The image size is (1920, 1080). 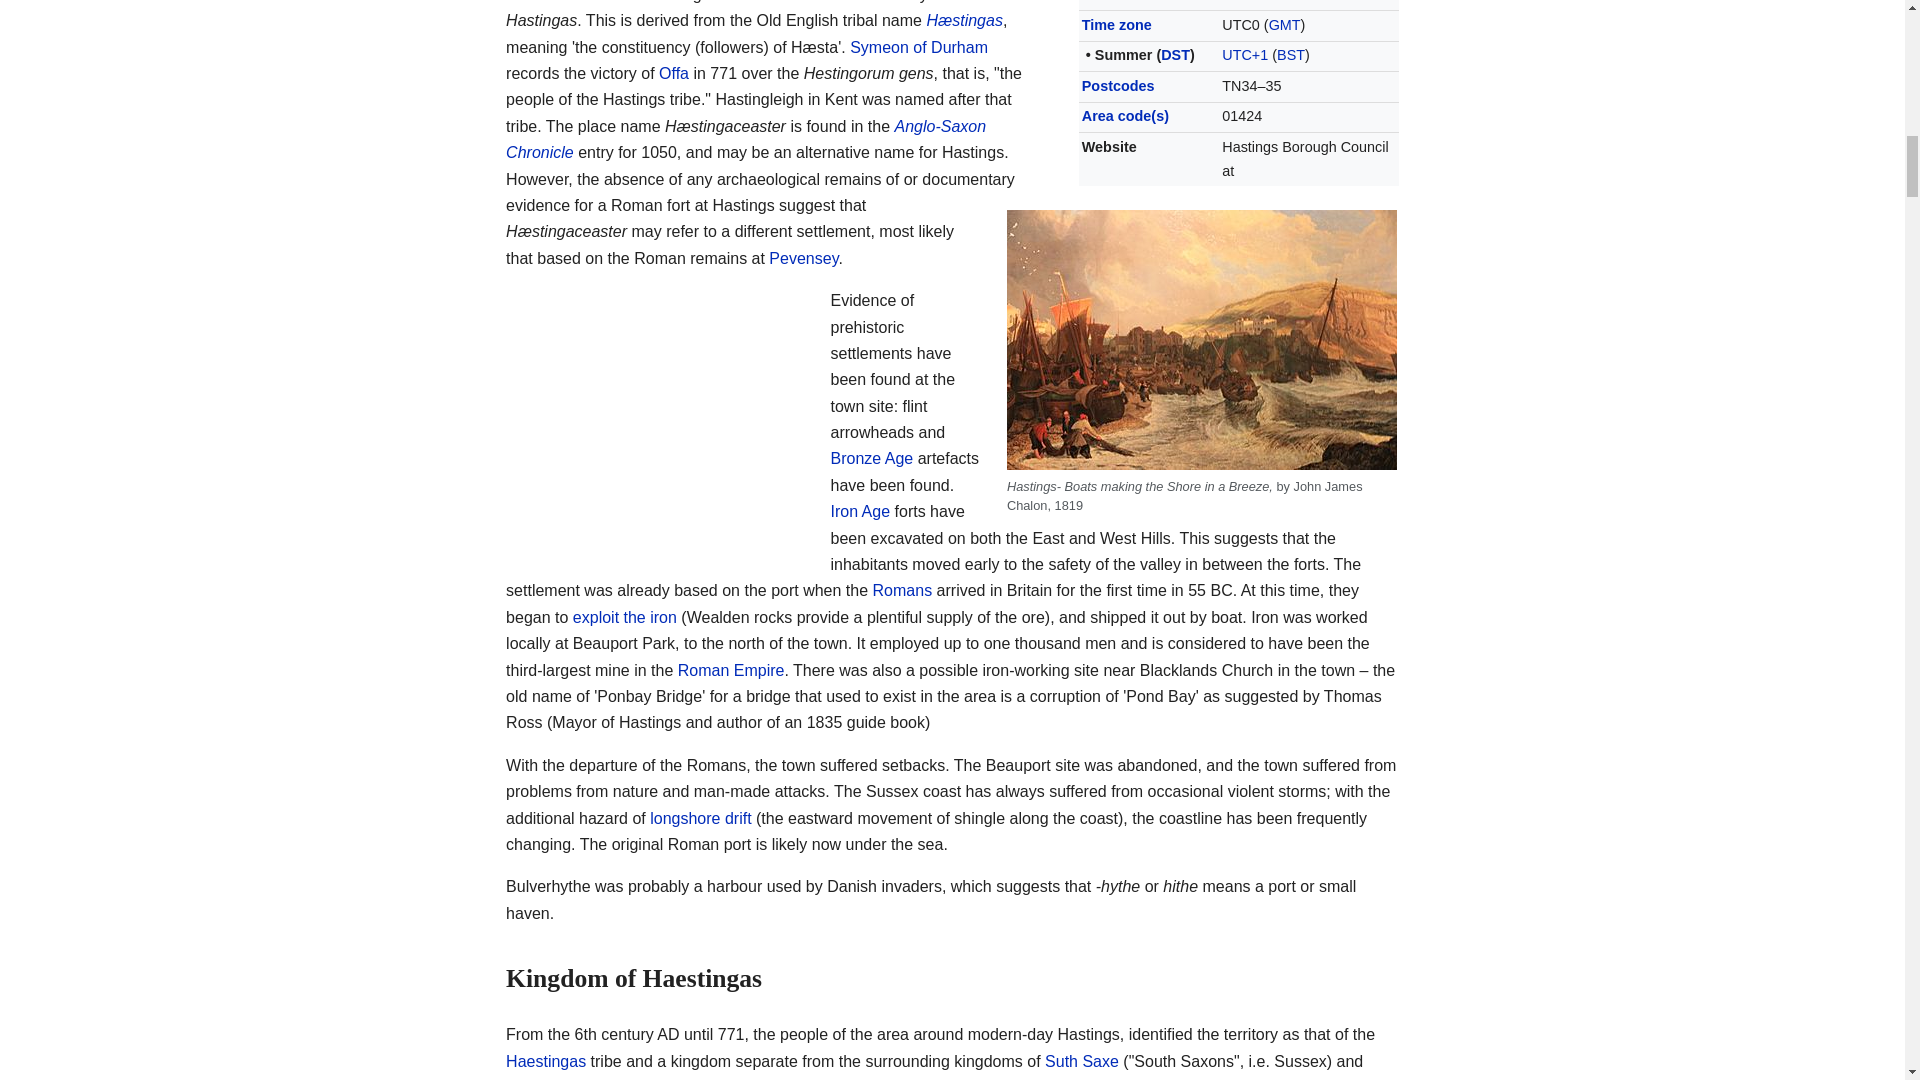 What do you see at coordinates (1290, 54) in the screenshot?
I see `BST` at bounding box center [1290, 54].